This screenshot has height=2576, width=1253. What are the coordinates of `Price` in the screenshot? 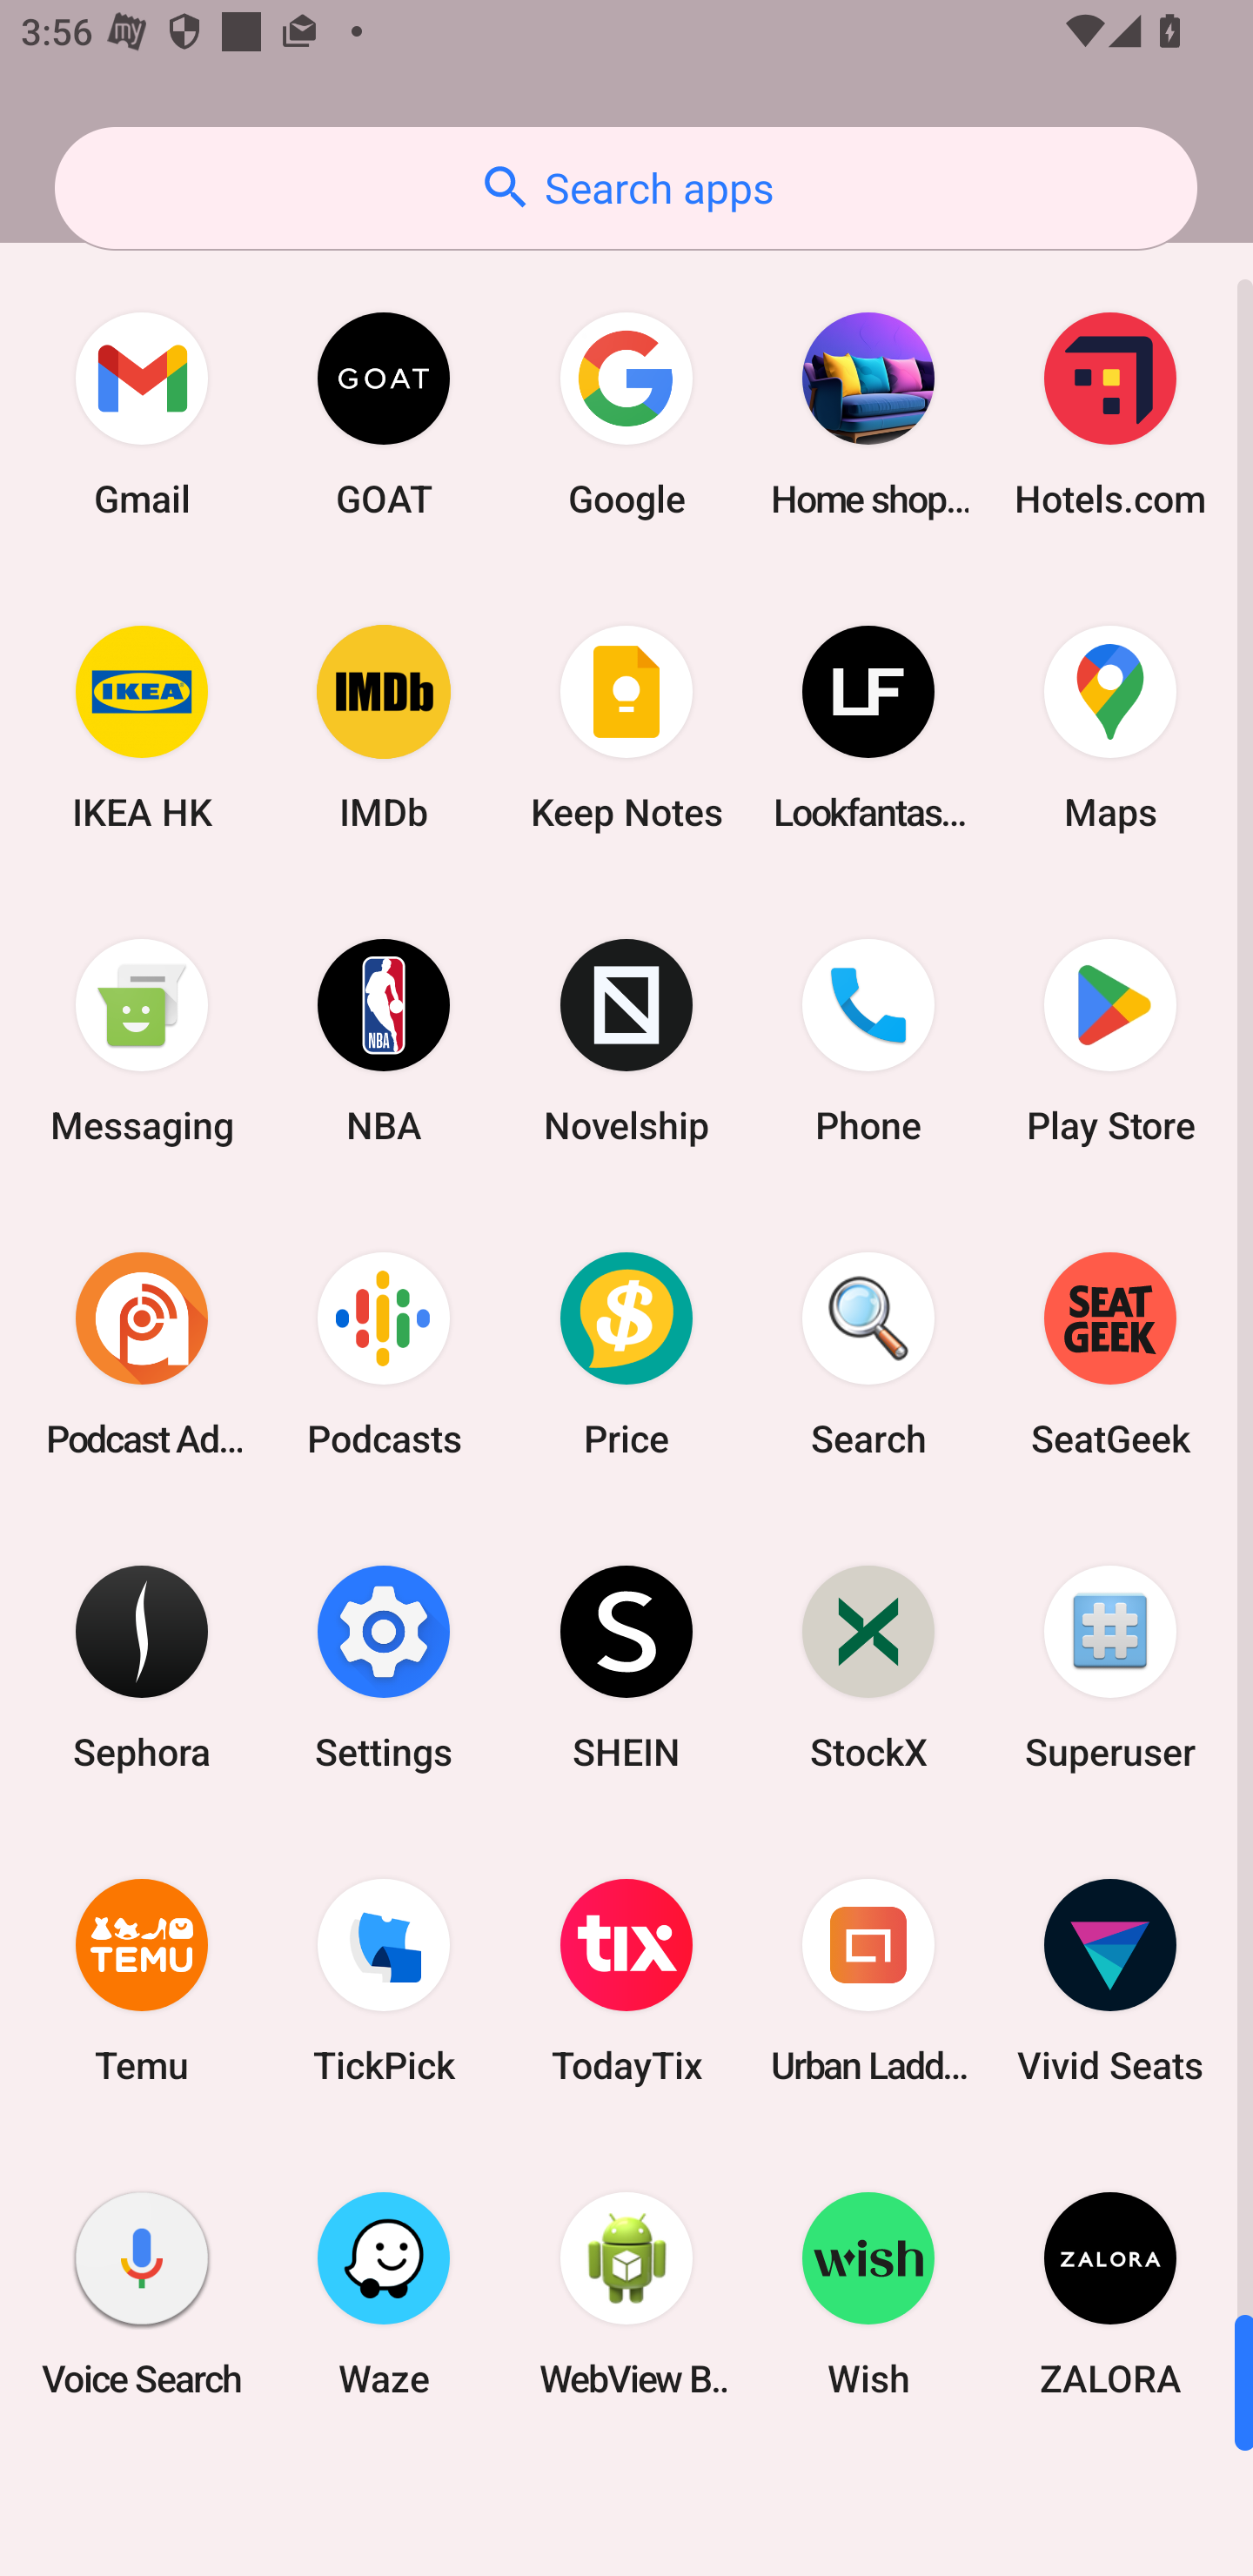 It's located at (626, 1353).